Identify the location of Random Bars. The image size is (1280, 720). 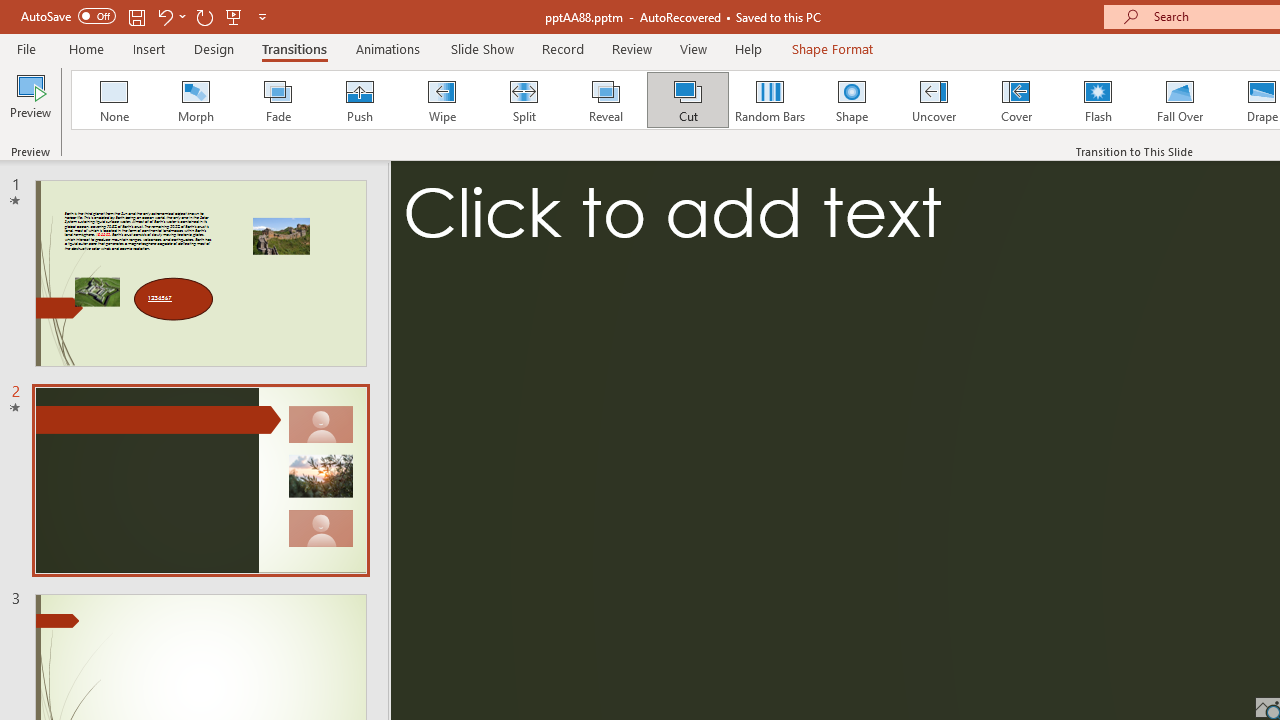
(770, 100).